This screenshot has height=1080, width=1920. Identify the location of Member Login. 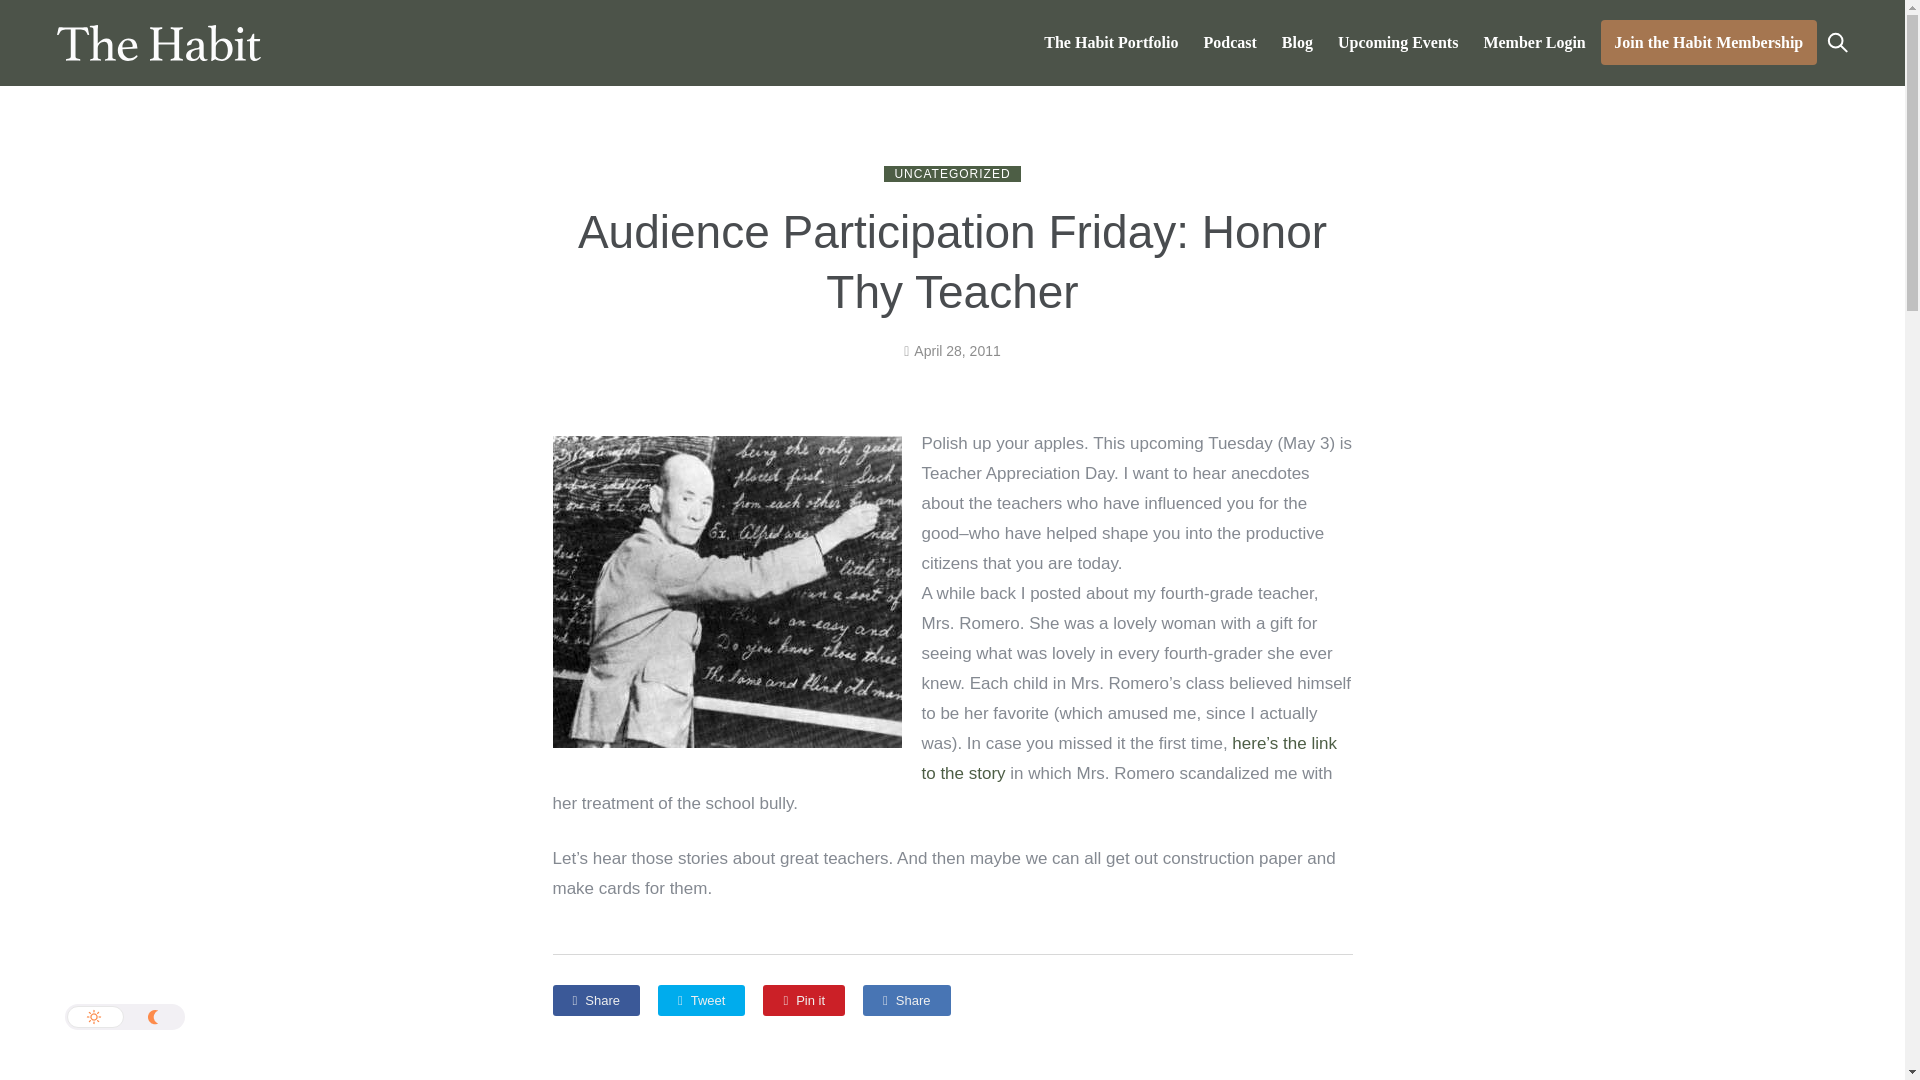
(1534, 42).